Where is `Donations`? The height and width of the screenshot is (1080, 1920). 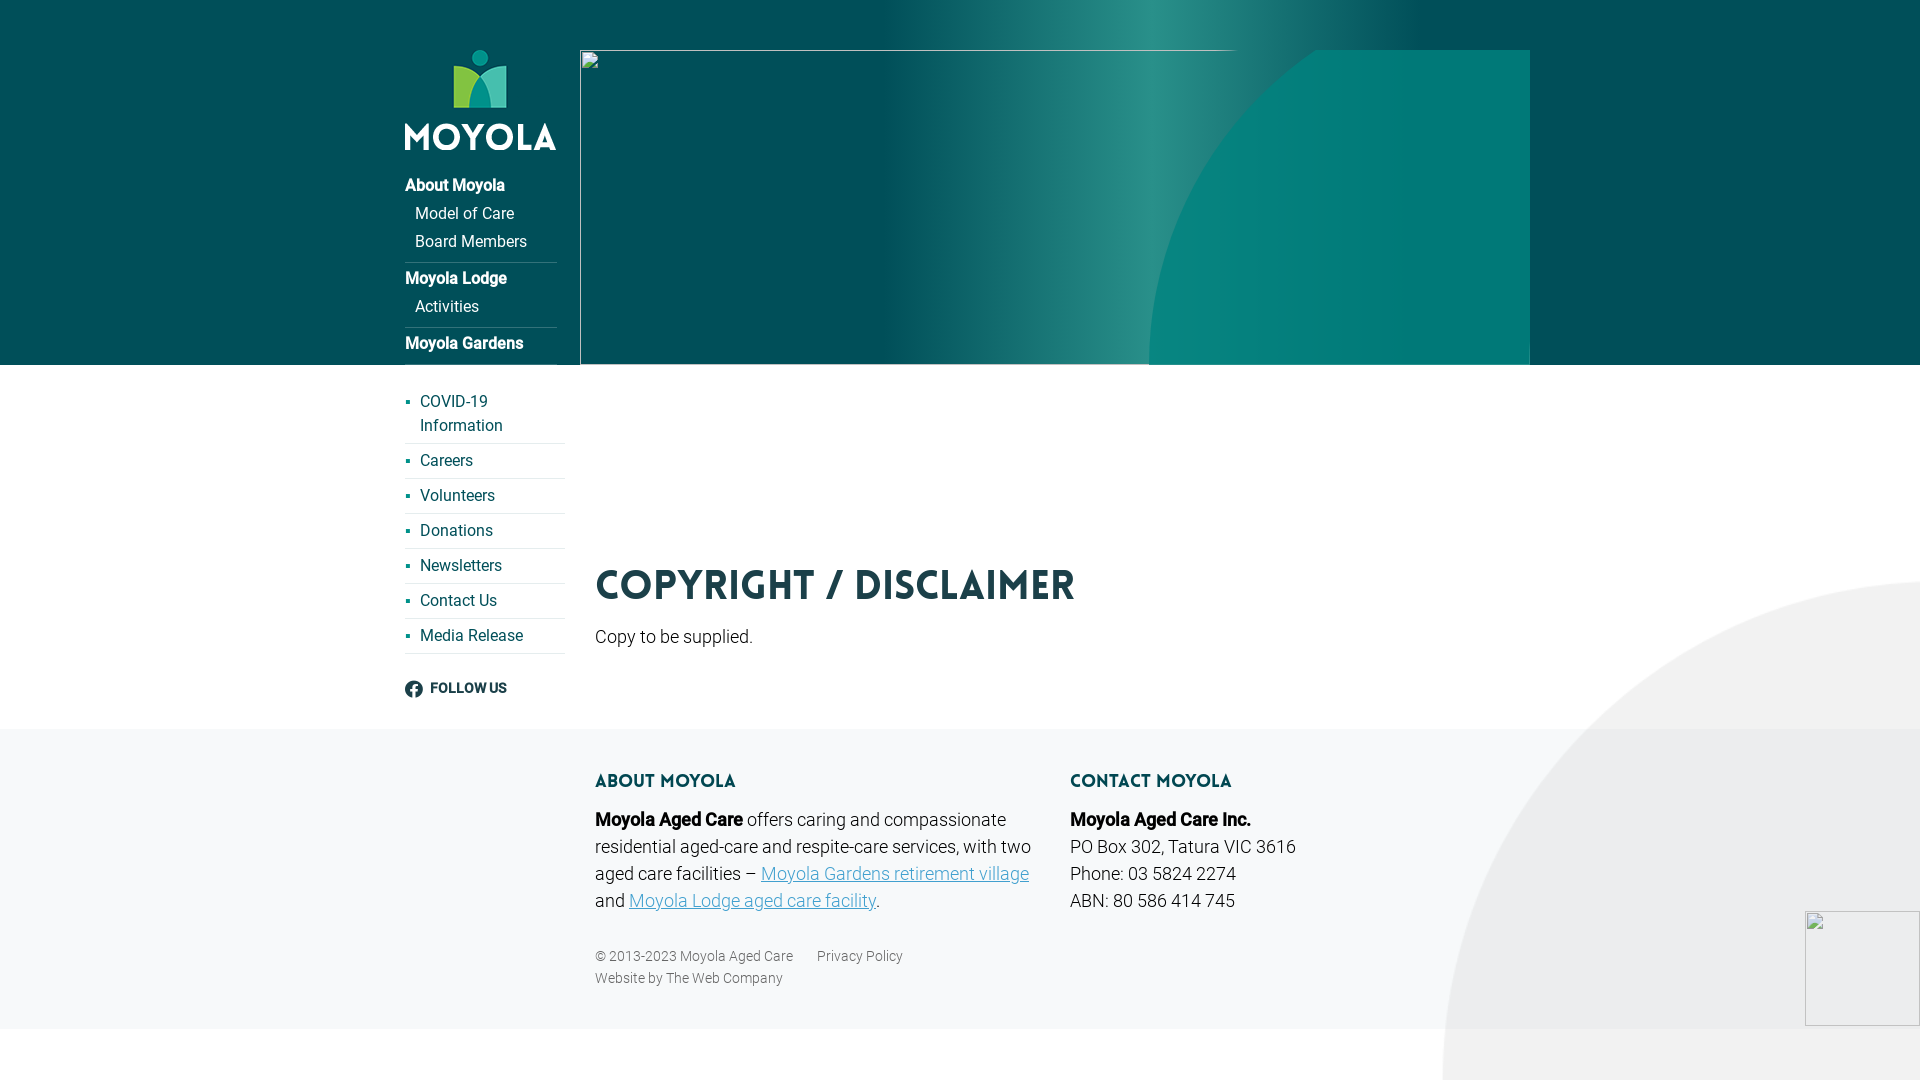 Donations is located at coordinates (456, 531).